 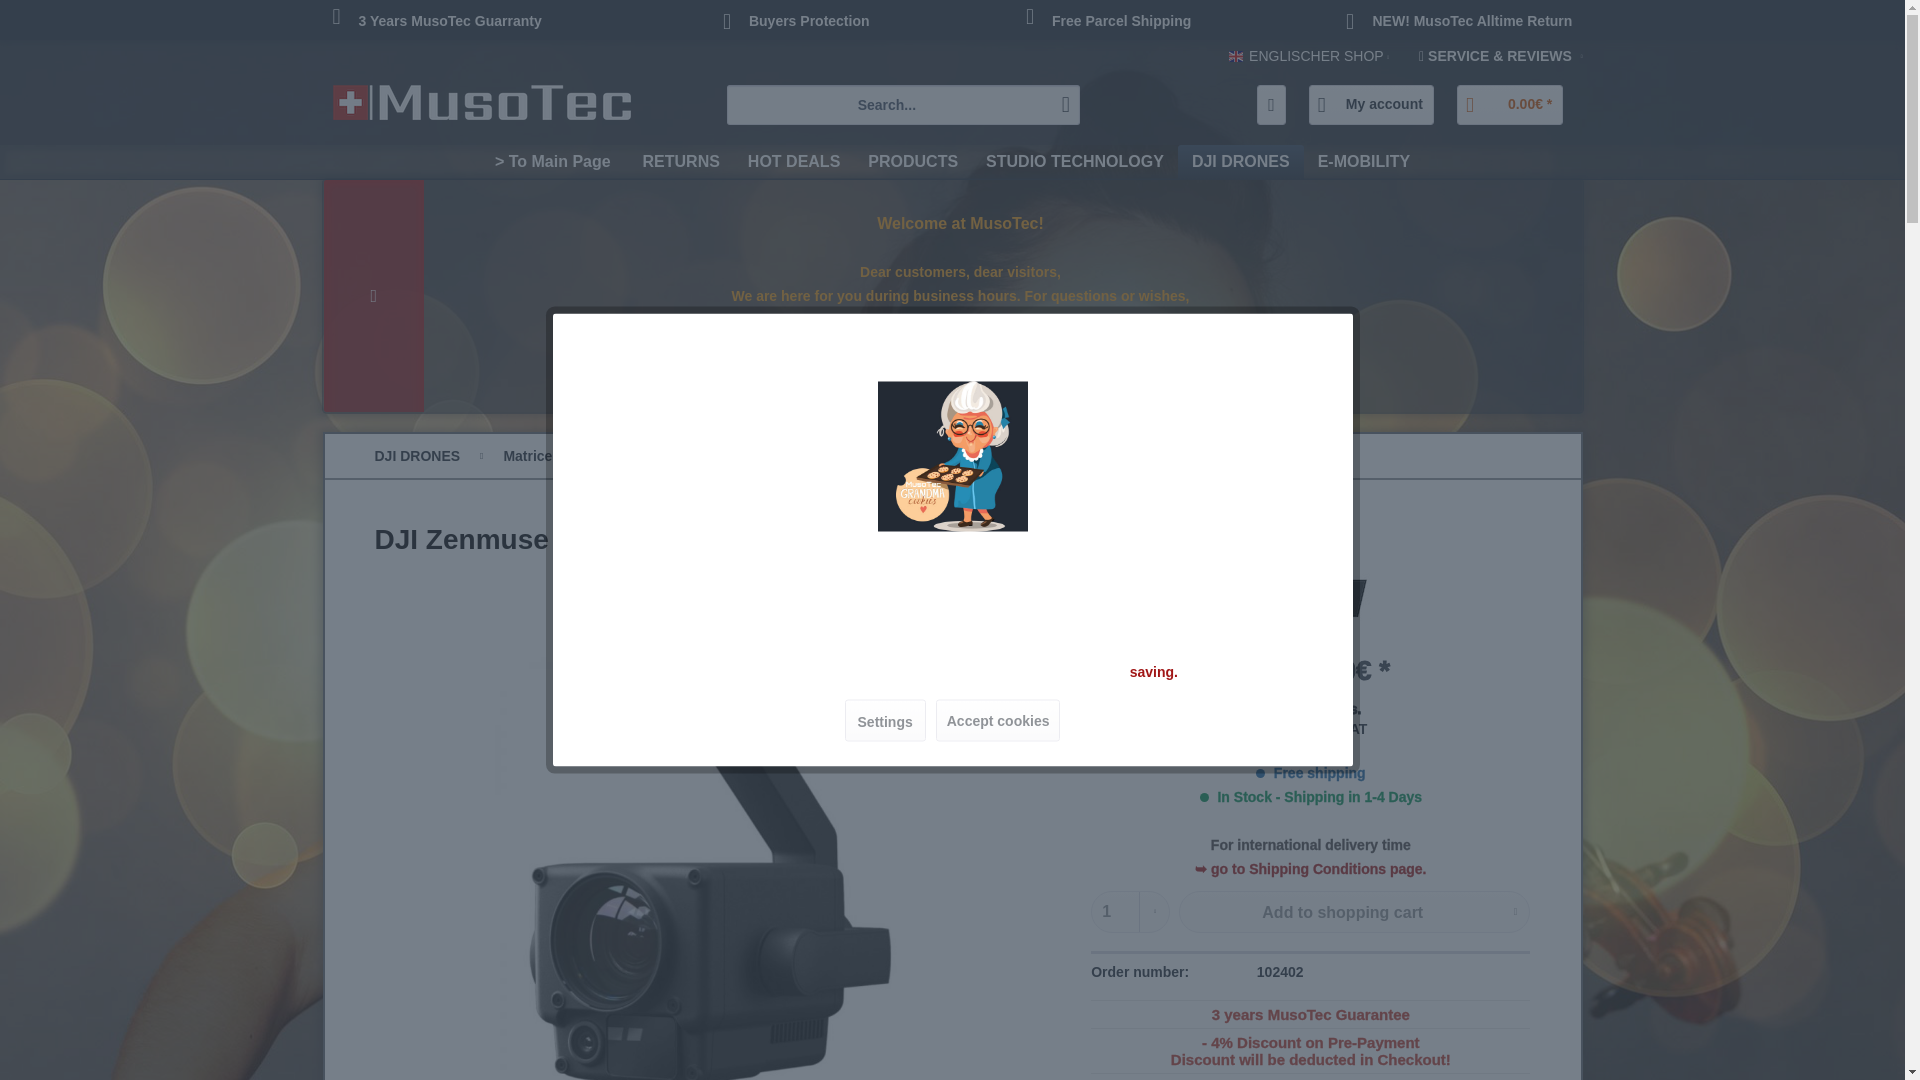 I want to click on STUDIO TECHNOLOGY, so click(x=1074, y=162).